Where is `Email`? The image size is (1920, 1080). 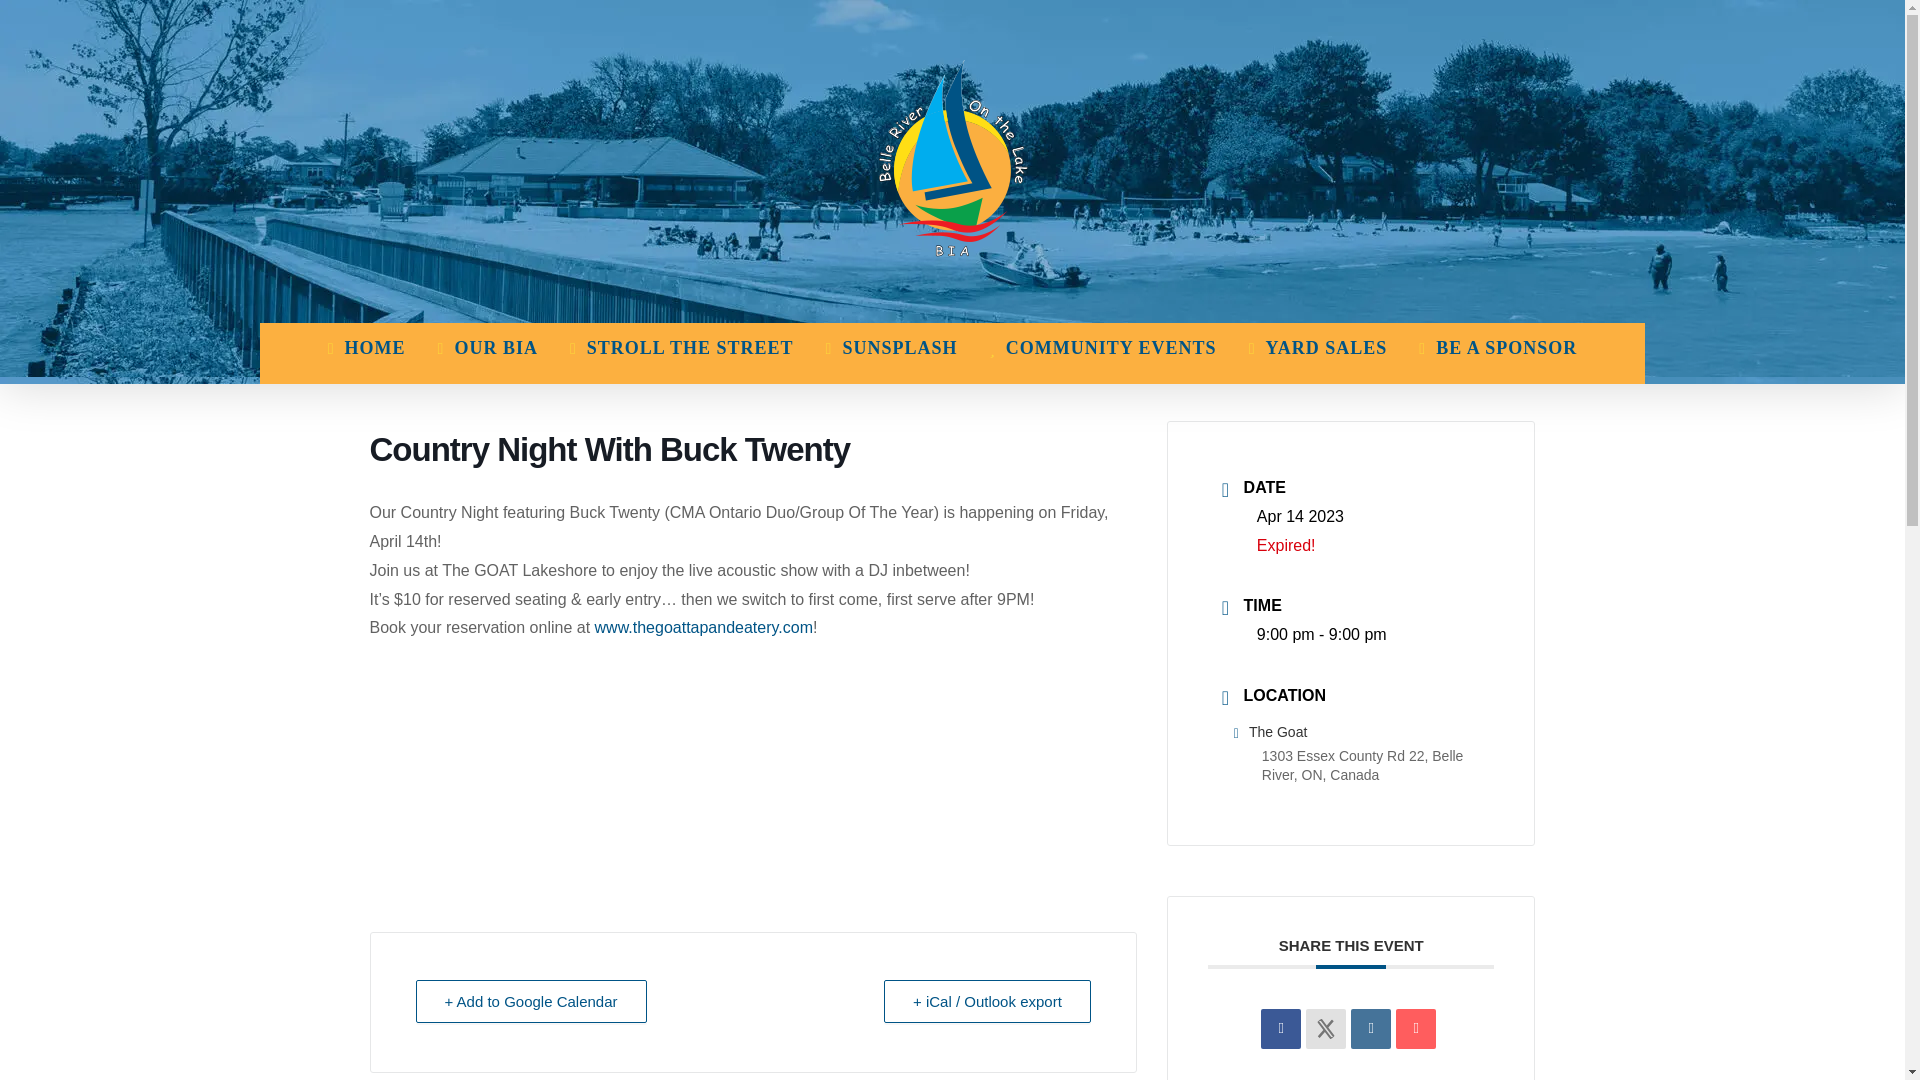 Email is located at coordinates (1416, 1028).